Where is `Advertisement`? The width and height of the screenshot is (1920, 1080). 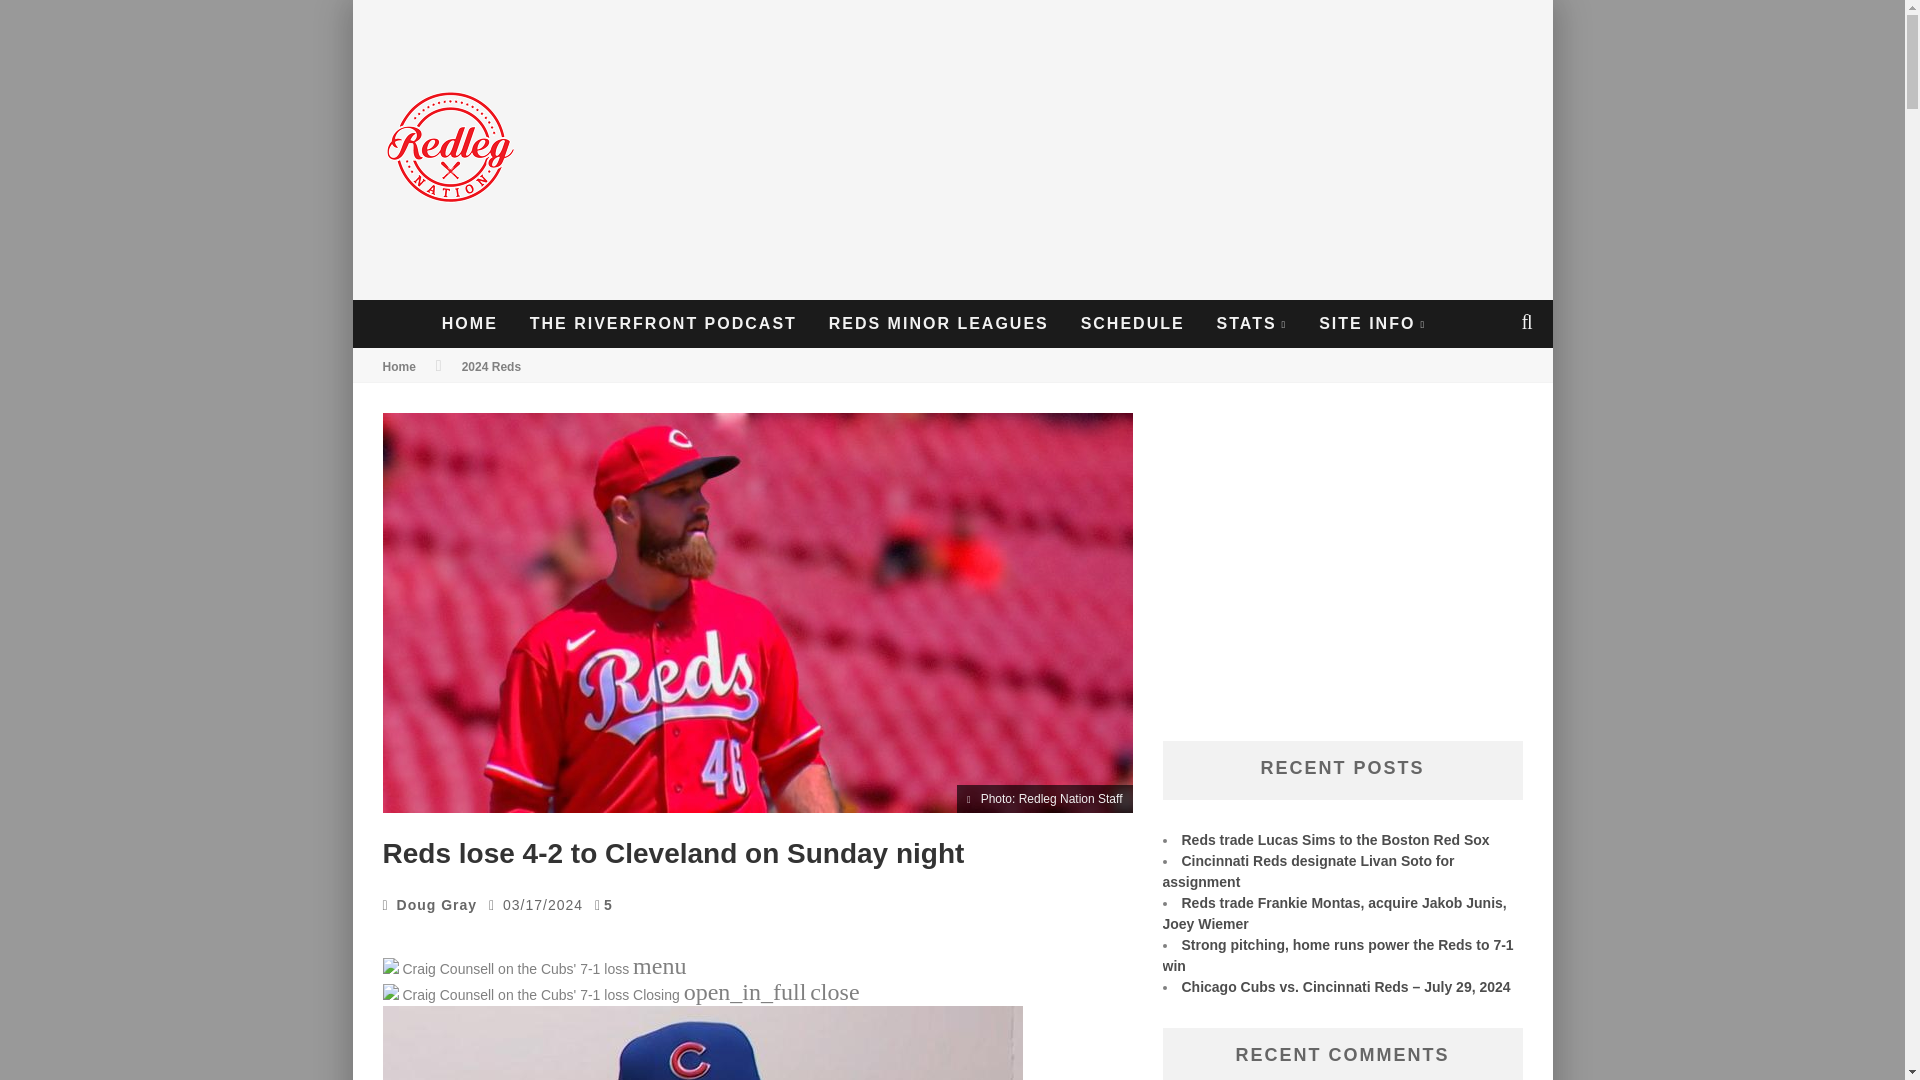 Advertisement is located at coordinates (1178, 150).